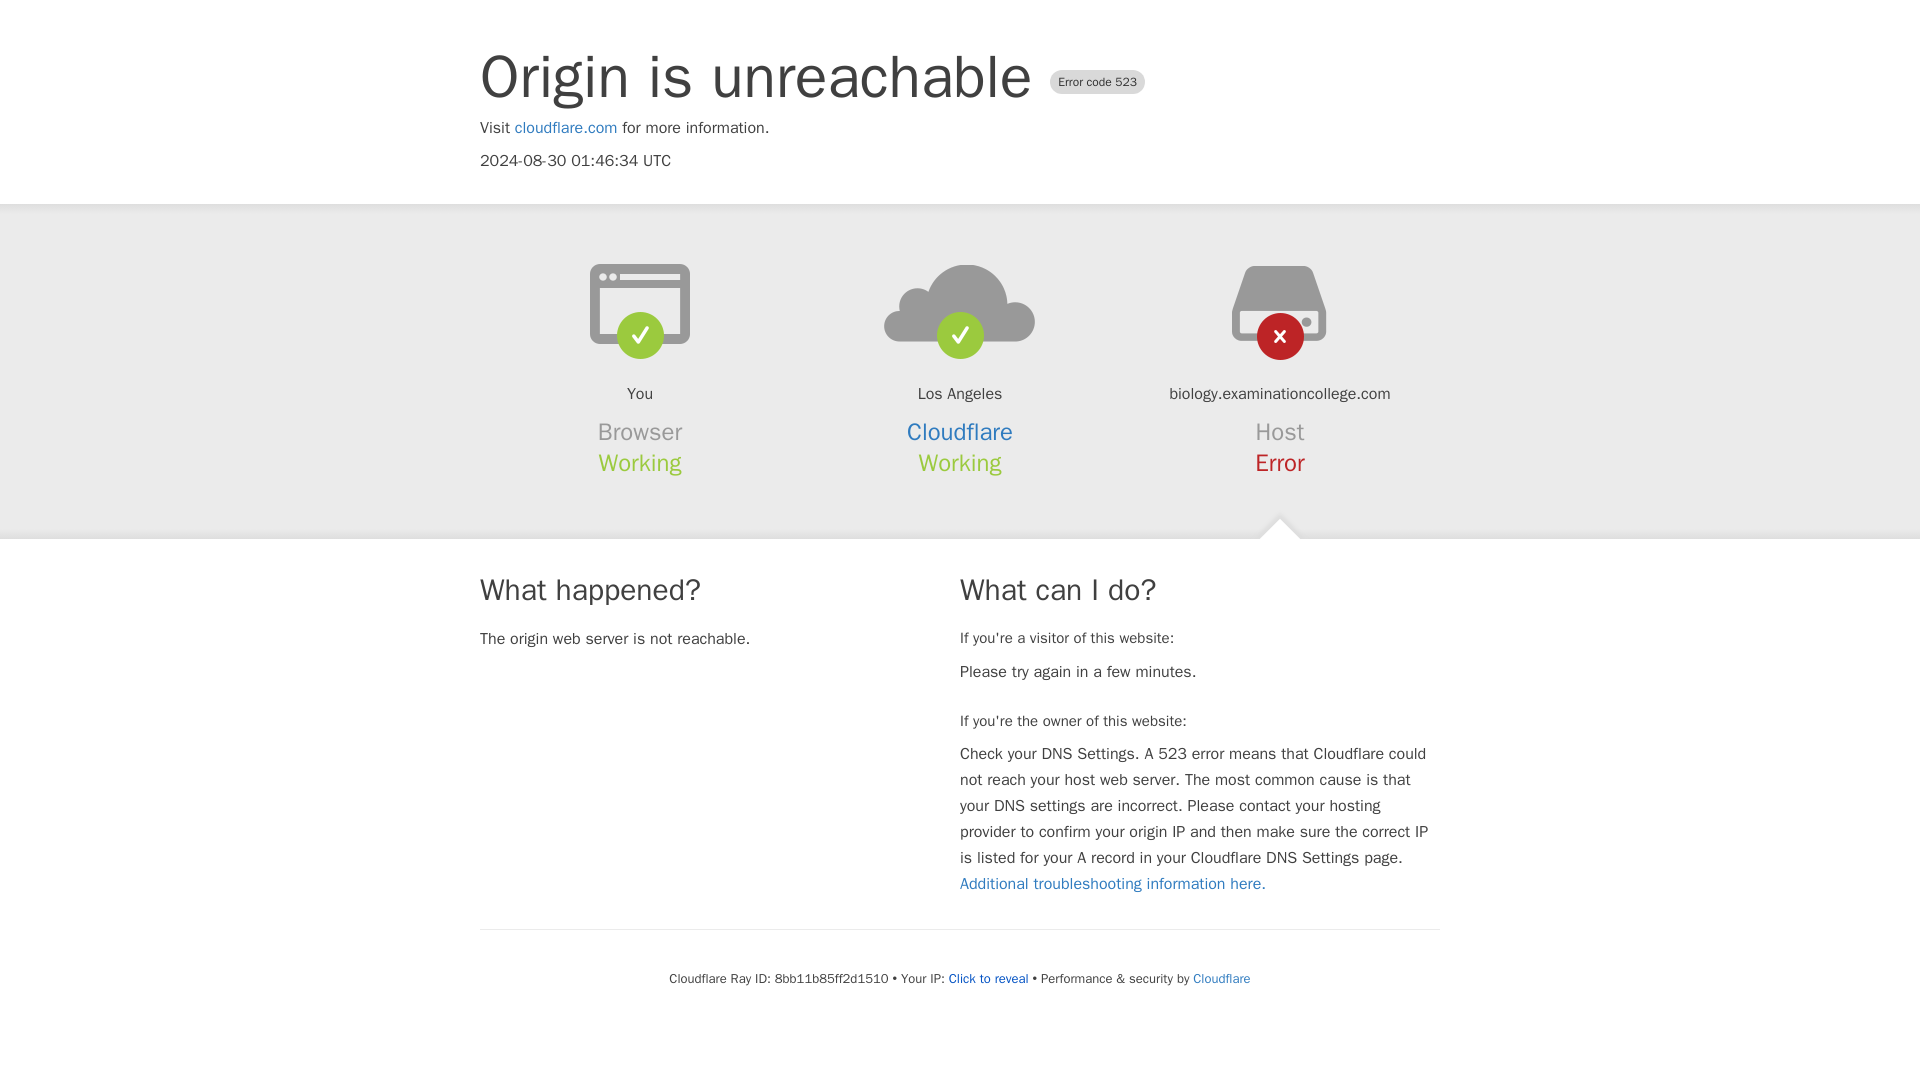 This screenshot has height=1080, width=1920. I want to click on Cloudflare, so click(1220, 978).